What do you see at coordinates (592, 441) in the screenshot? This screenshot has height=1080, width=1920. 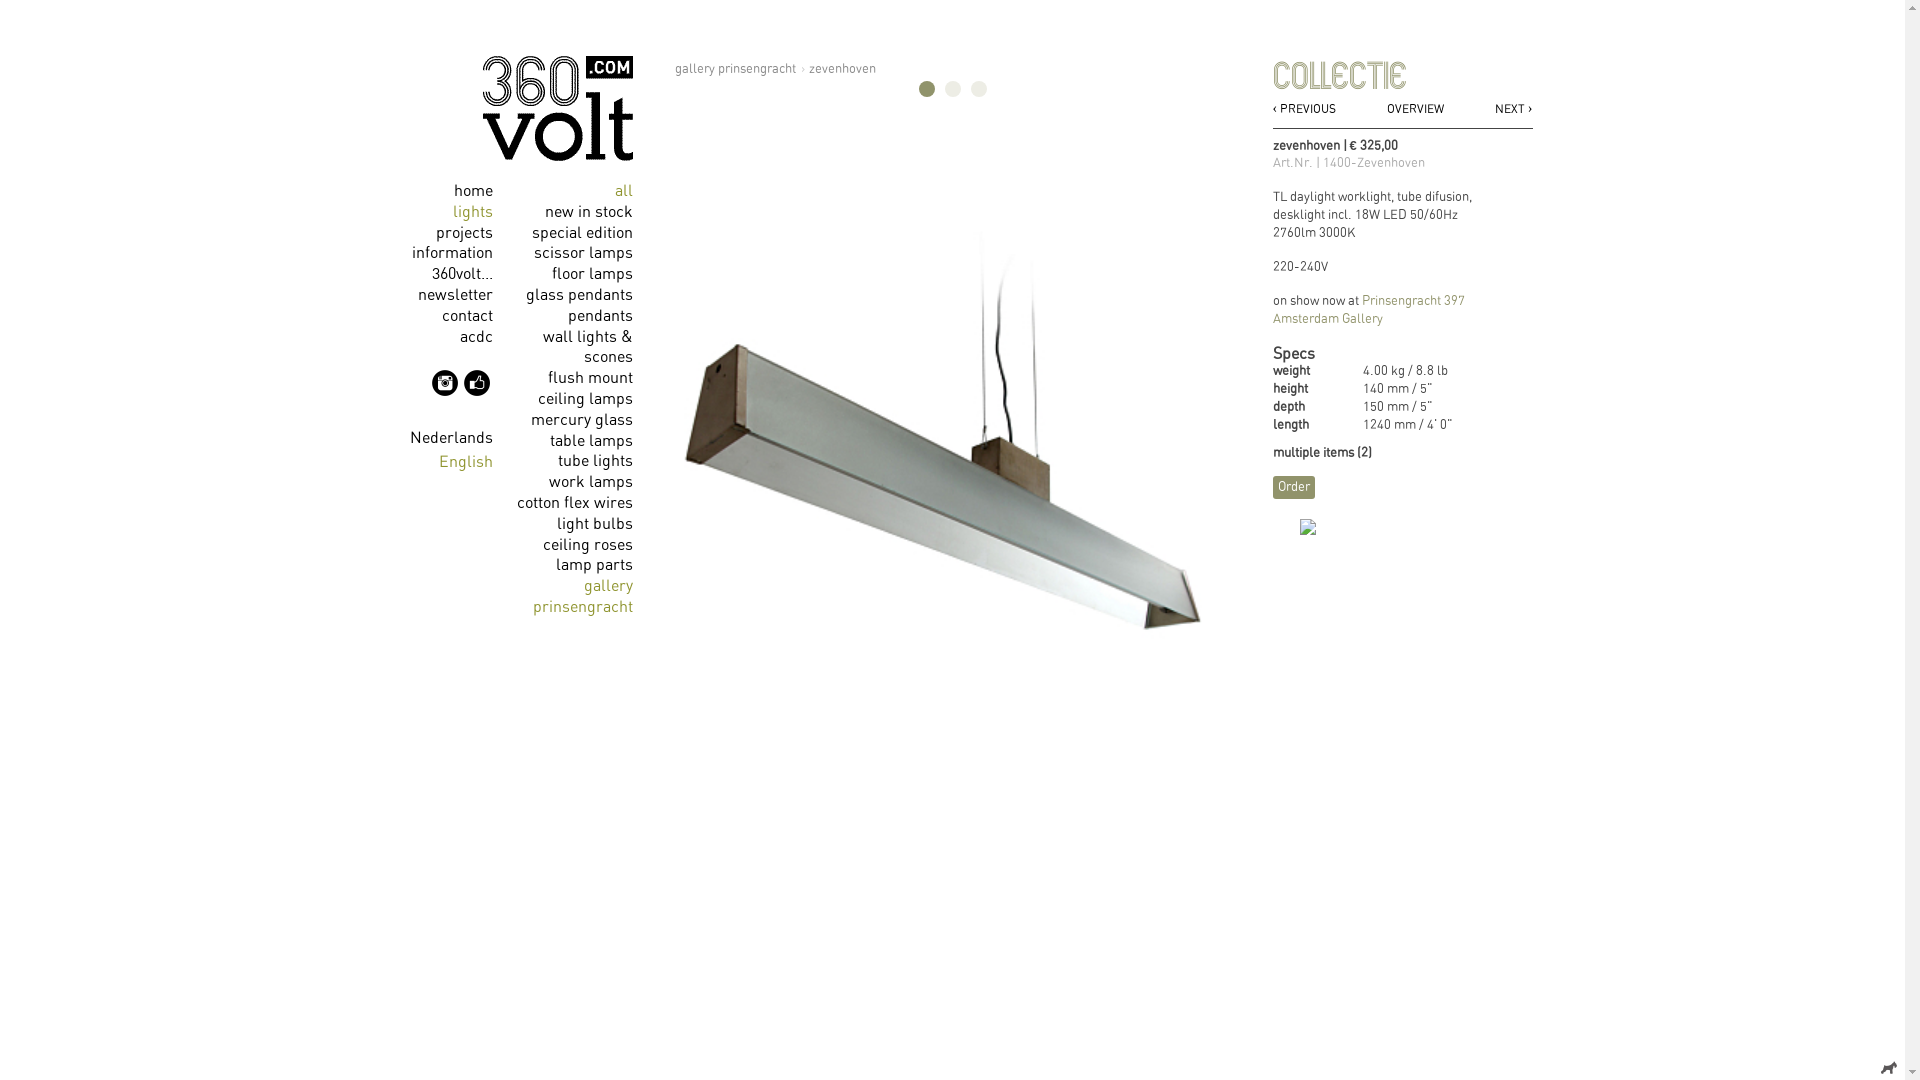 I see `table lamps` at bounding box center [592, 441].